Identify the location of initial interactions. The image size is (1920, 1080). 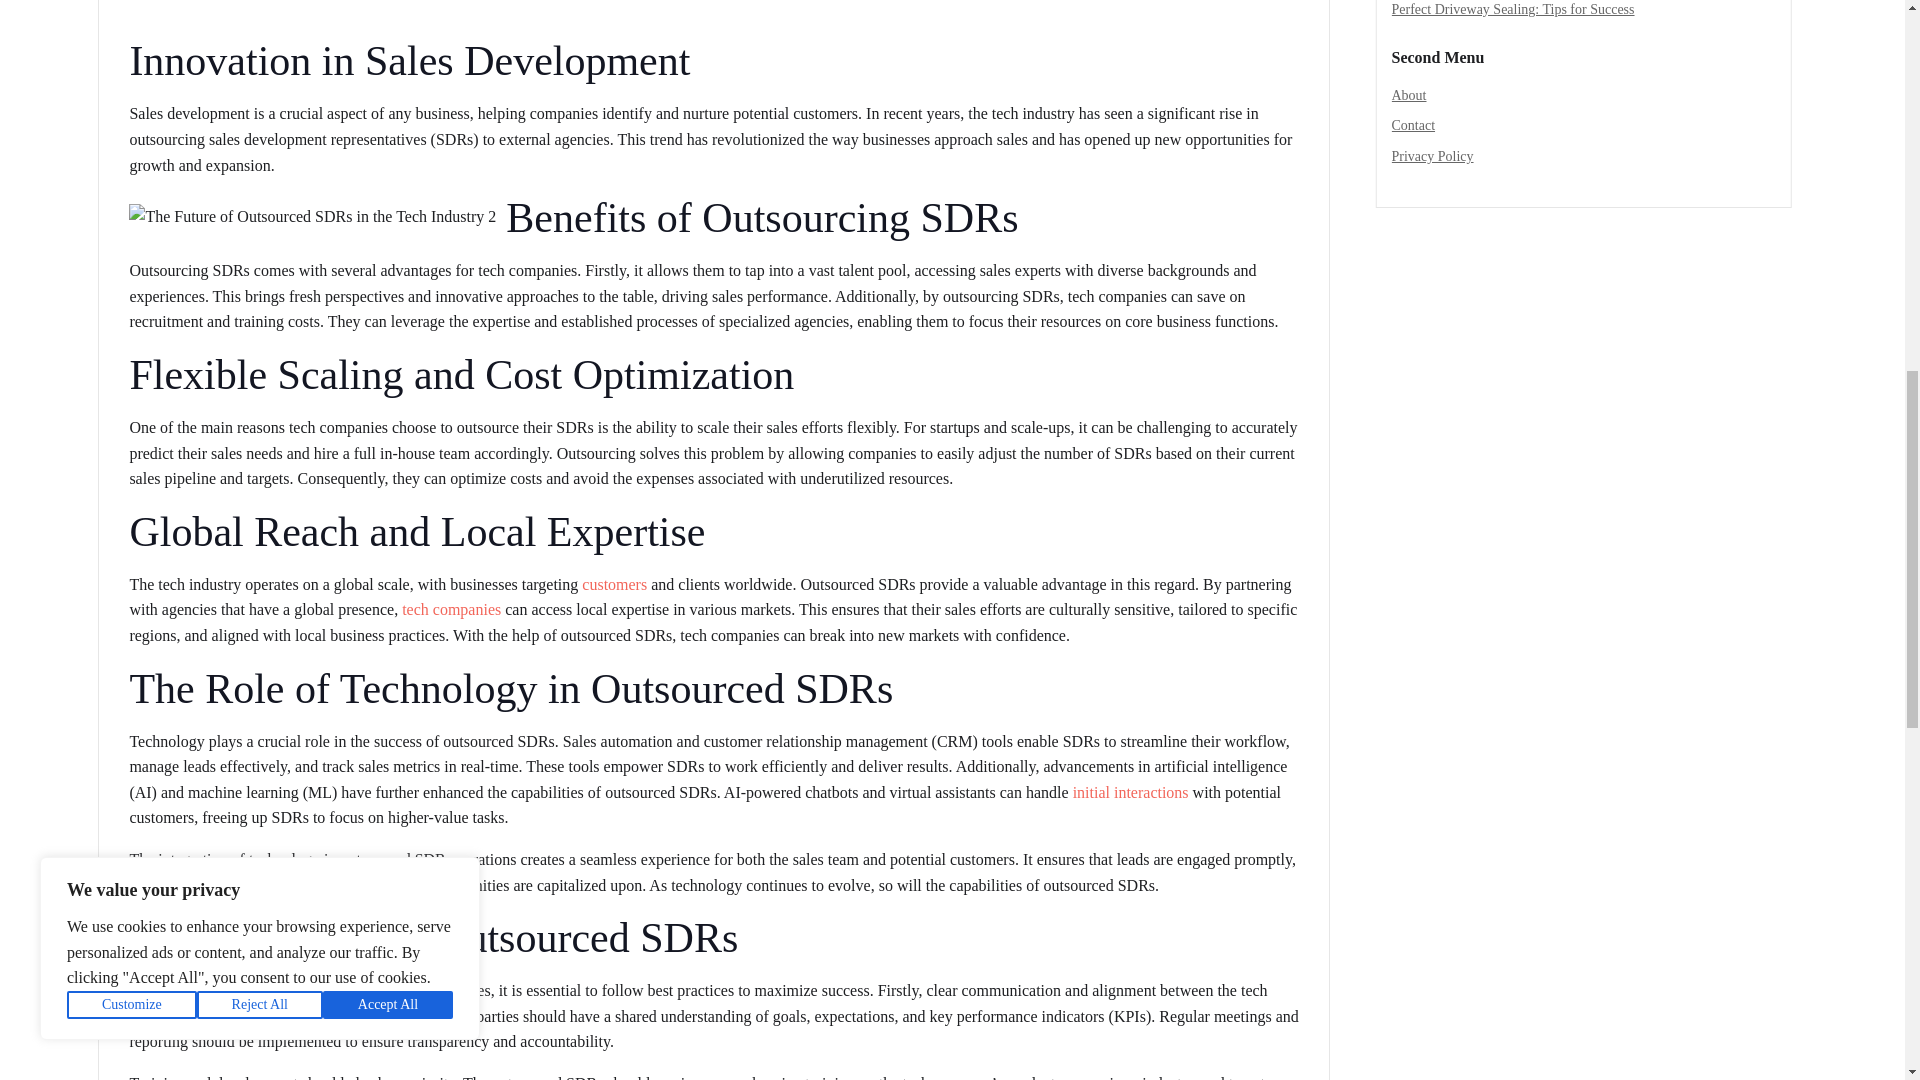
(1130, 792).